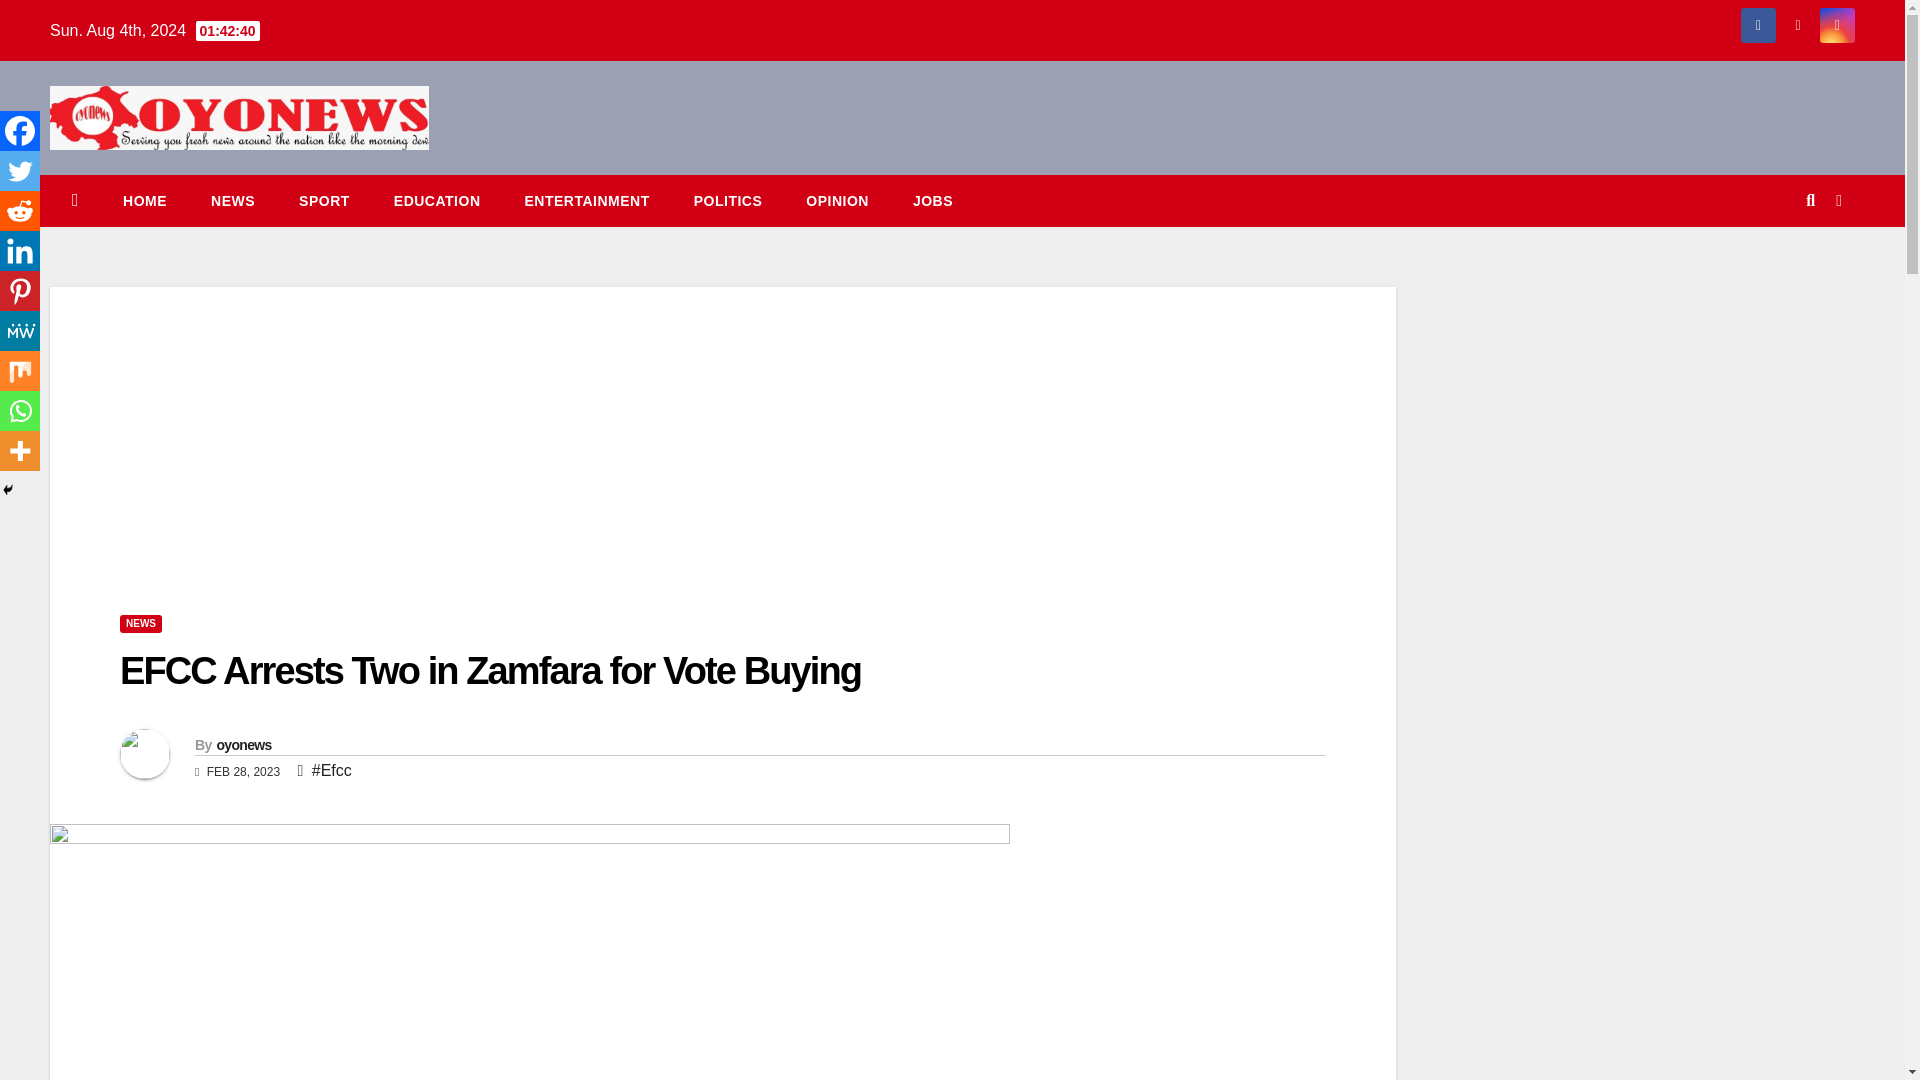  Describe the element at coordinates (932, 200) in the screenshot. I see `jobs` at that location.